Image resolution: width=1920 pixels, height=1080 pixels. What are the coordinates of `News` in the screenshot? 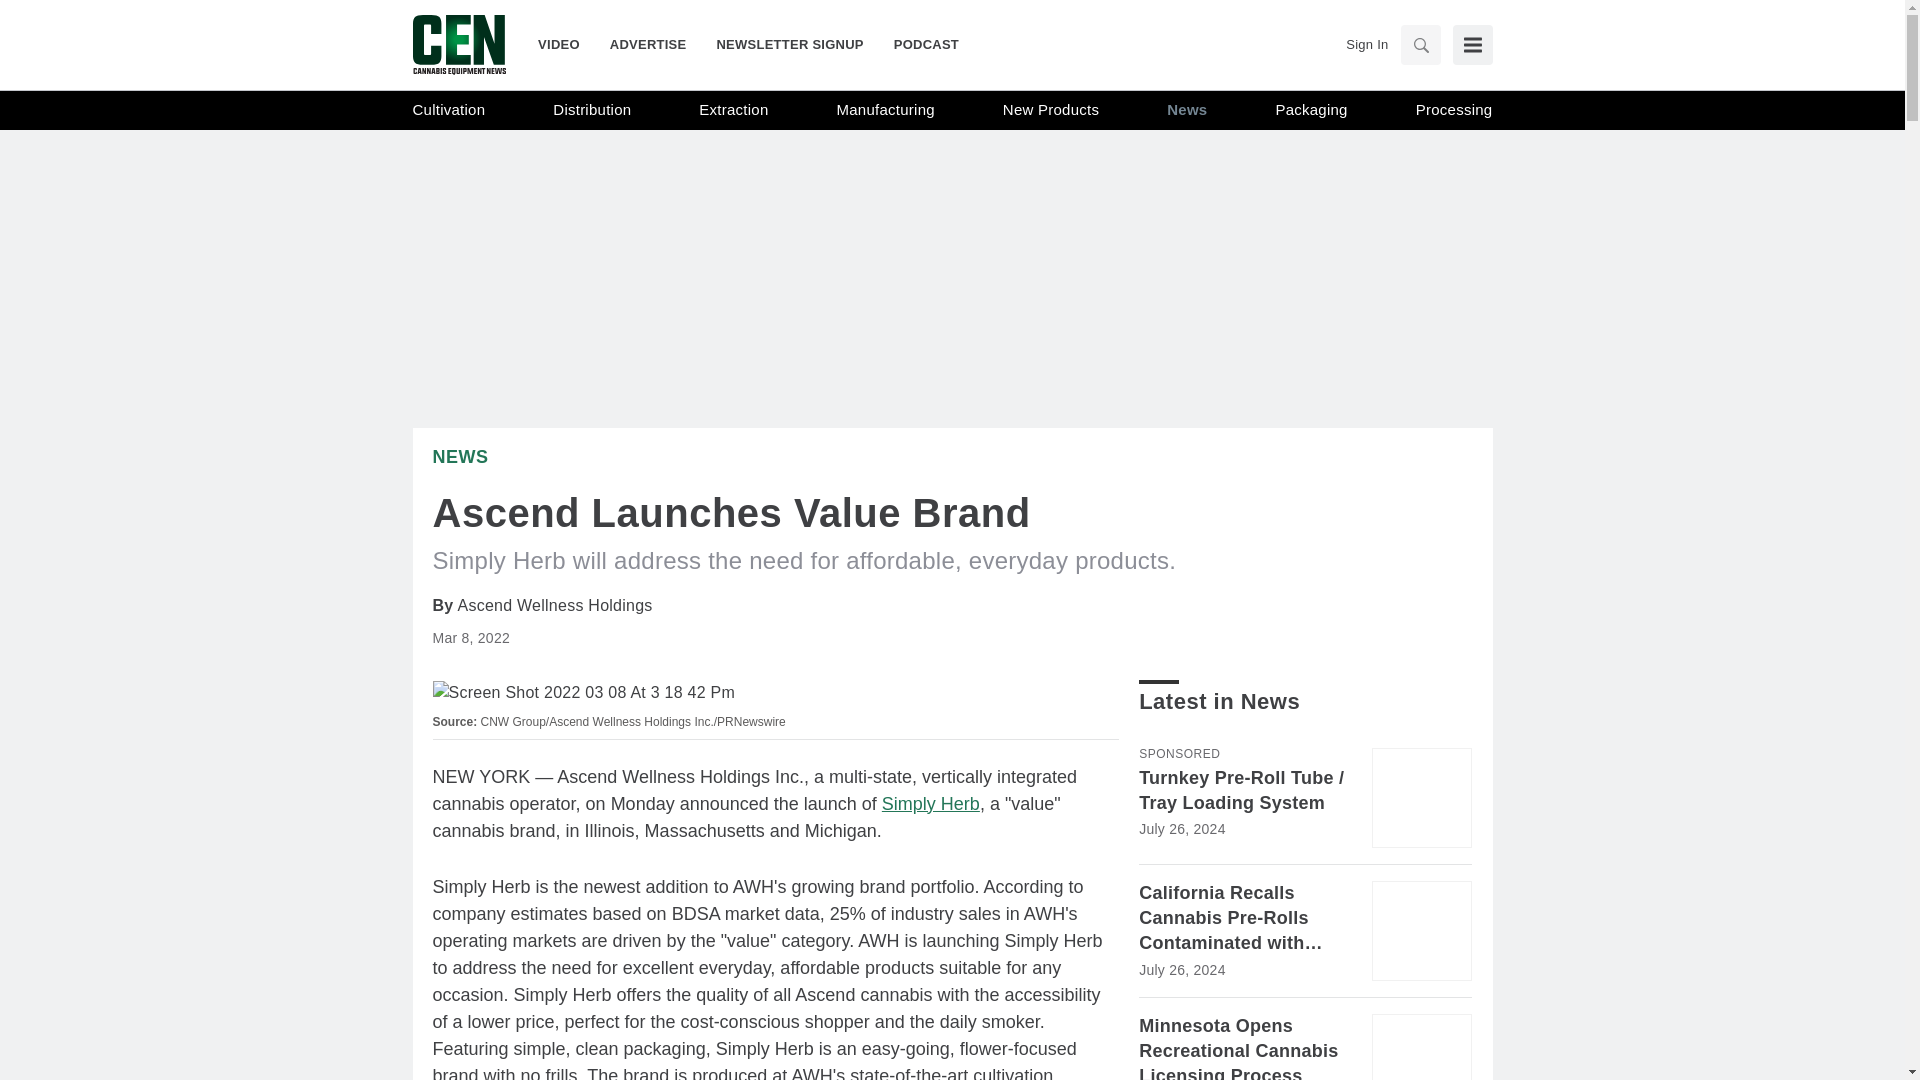 It's located at (460, 456).